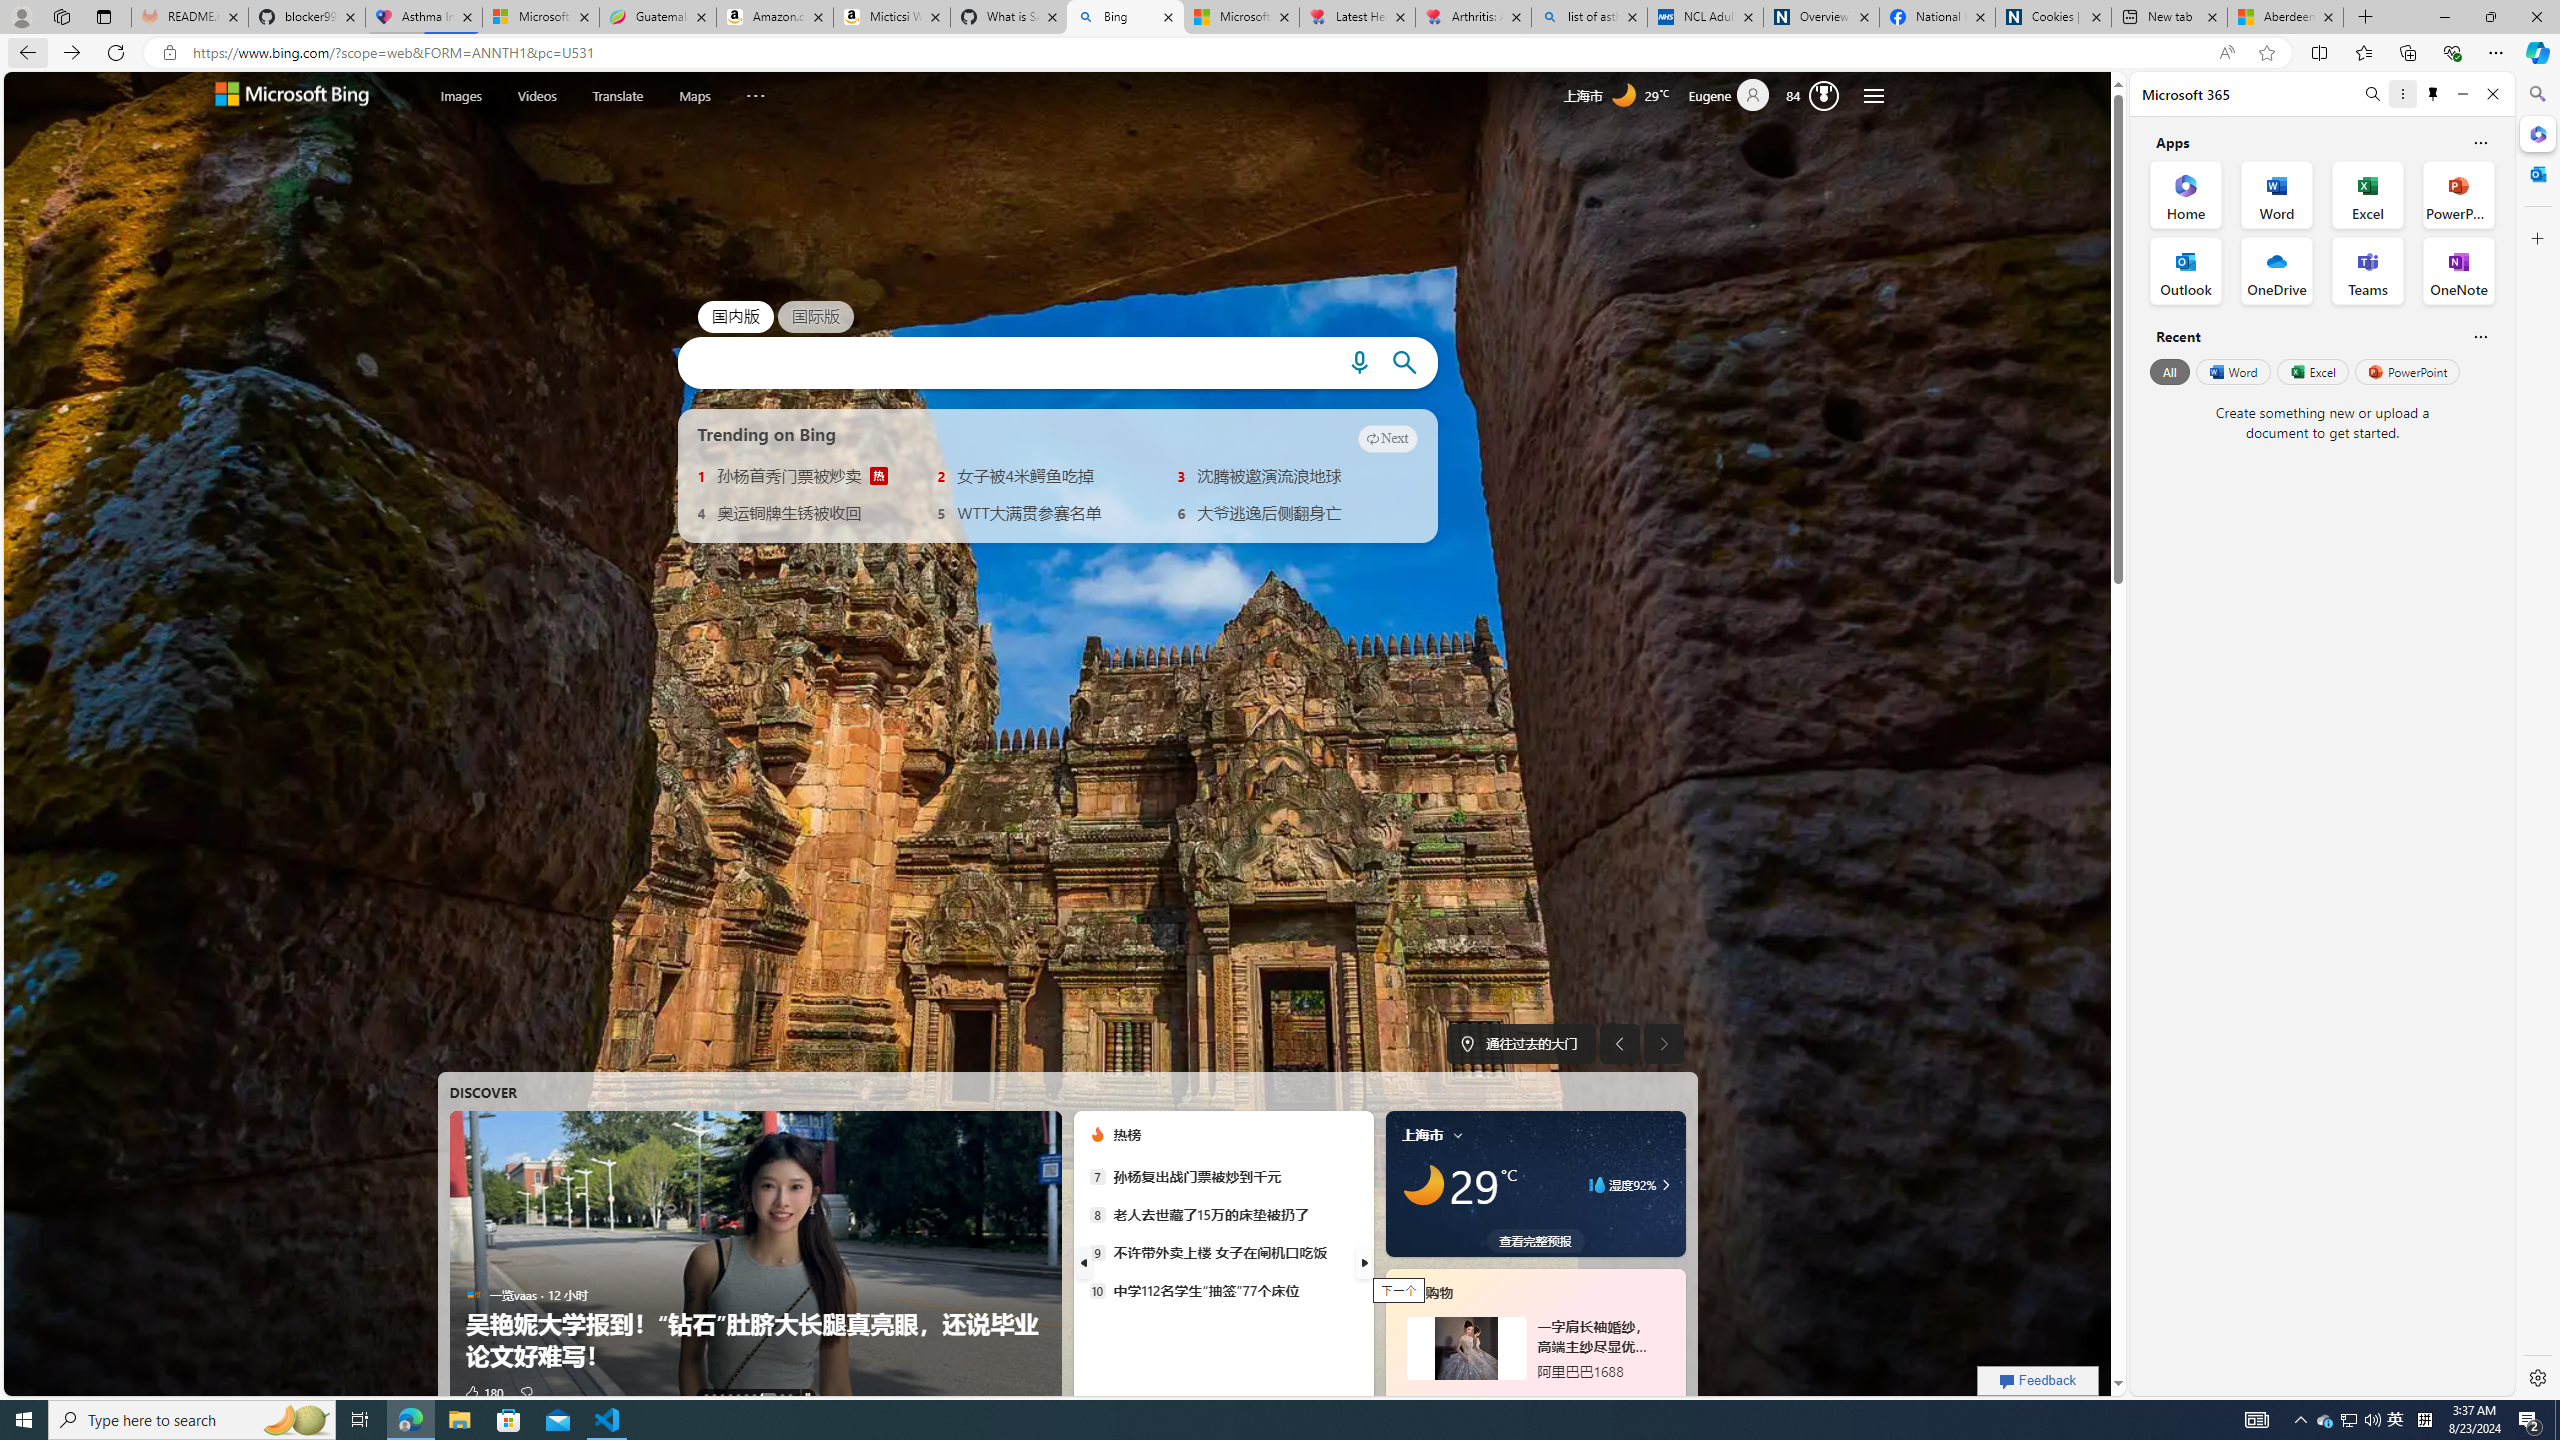  I want to click on AutomationID: tab-2, so click(722, 1396).